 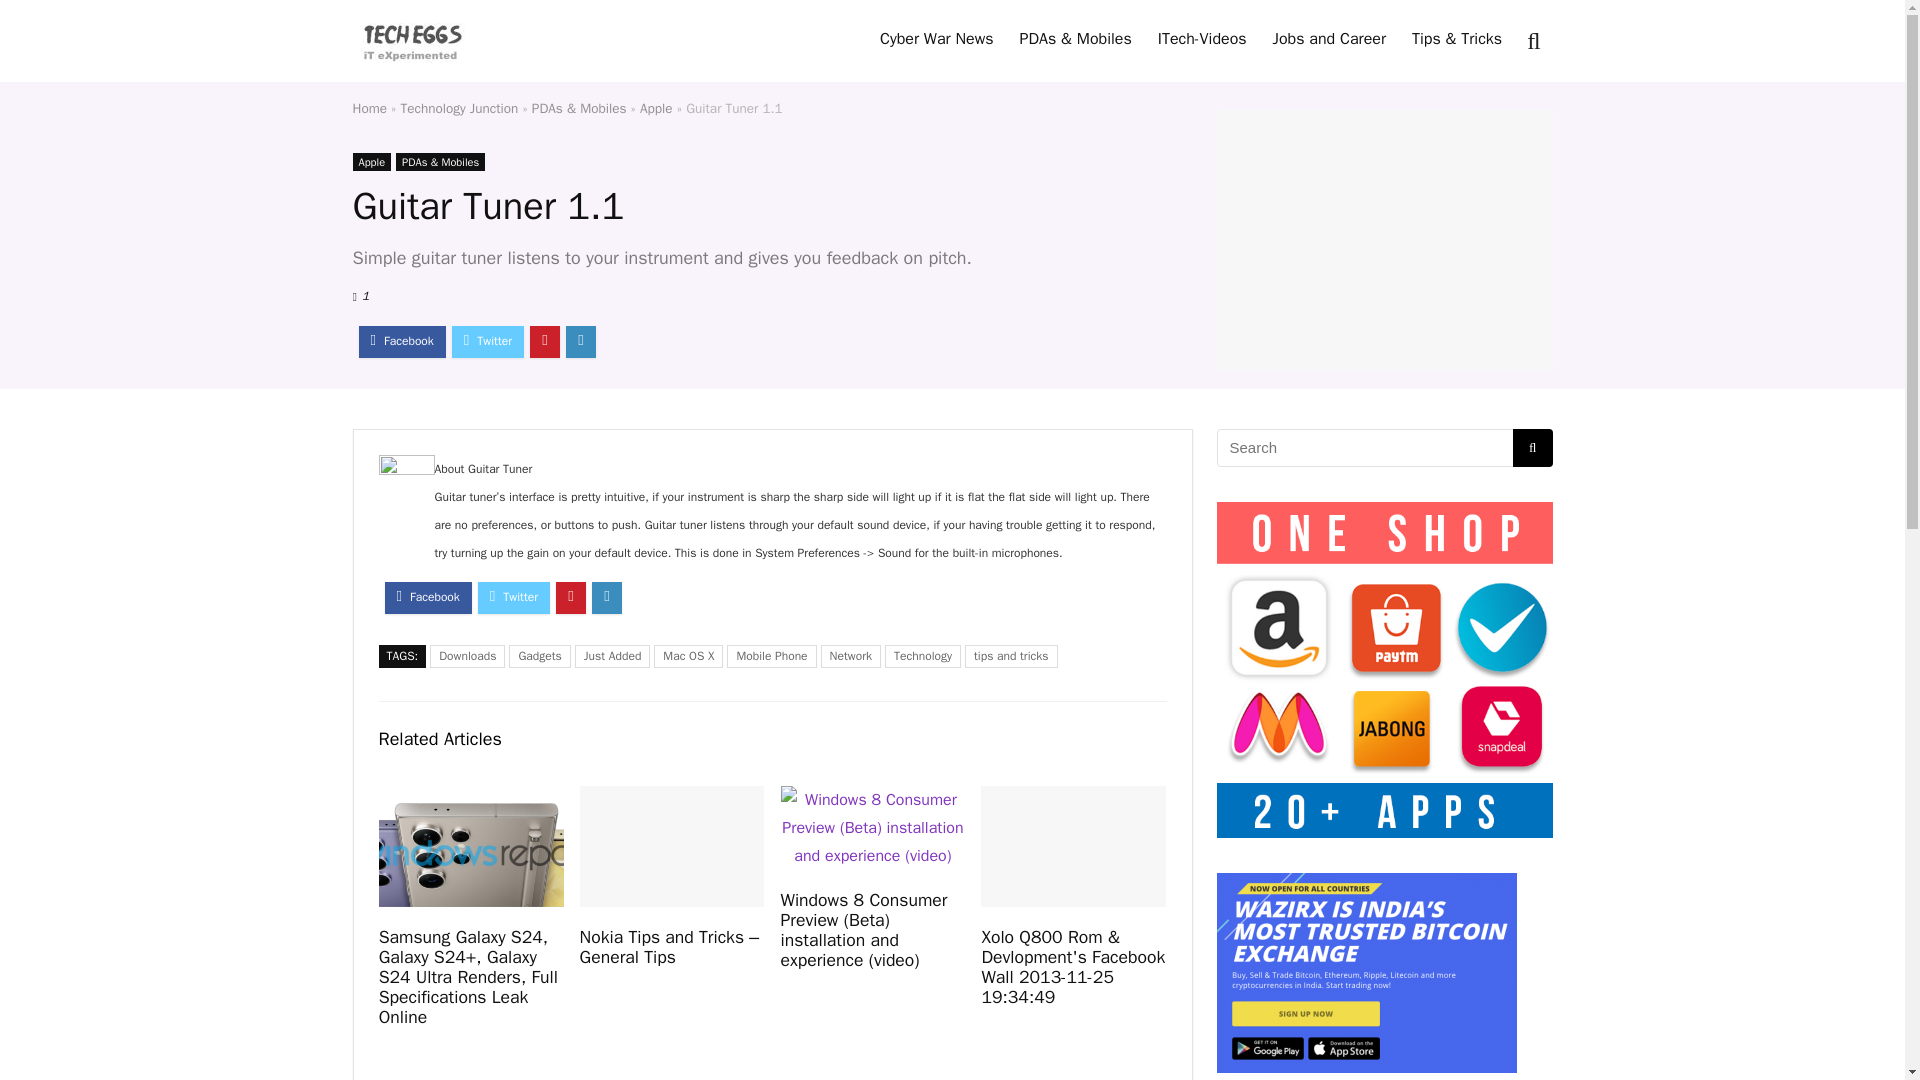 I want to click on Cyber War News, so click(x=936, y=40).